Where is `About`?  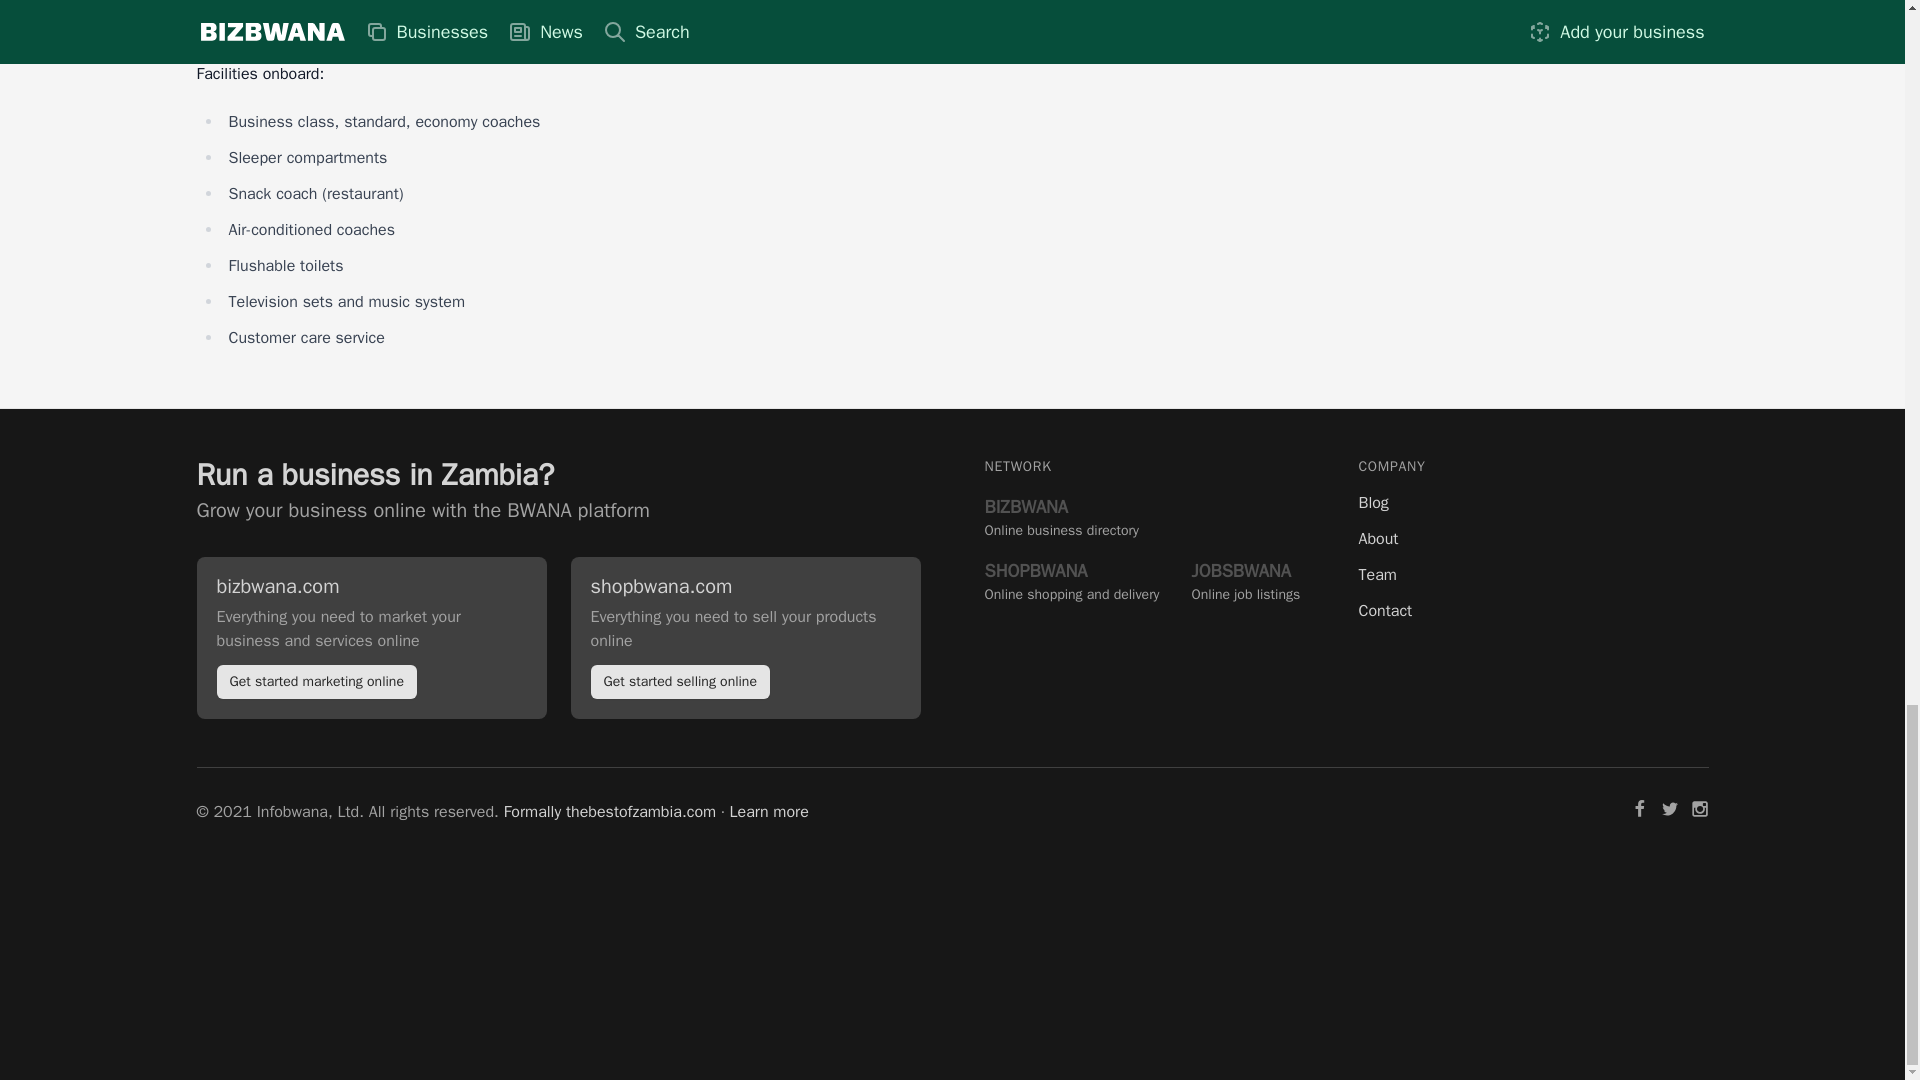 About is located at coordinates (1532, 538).